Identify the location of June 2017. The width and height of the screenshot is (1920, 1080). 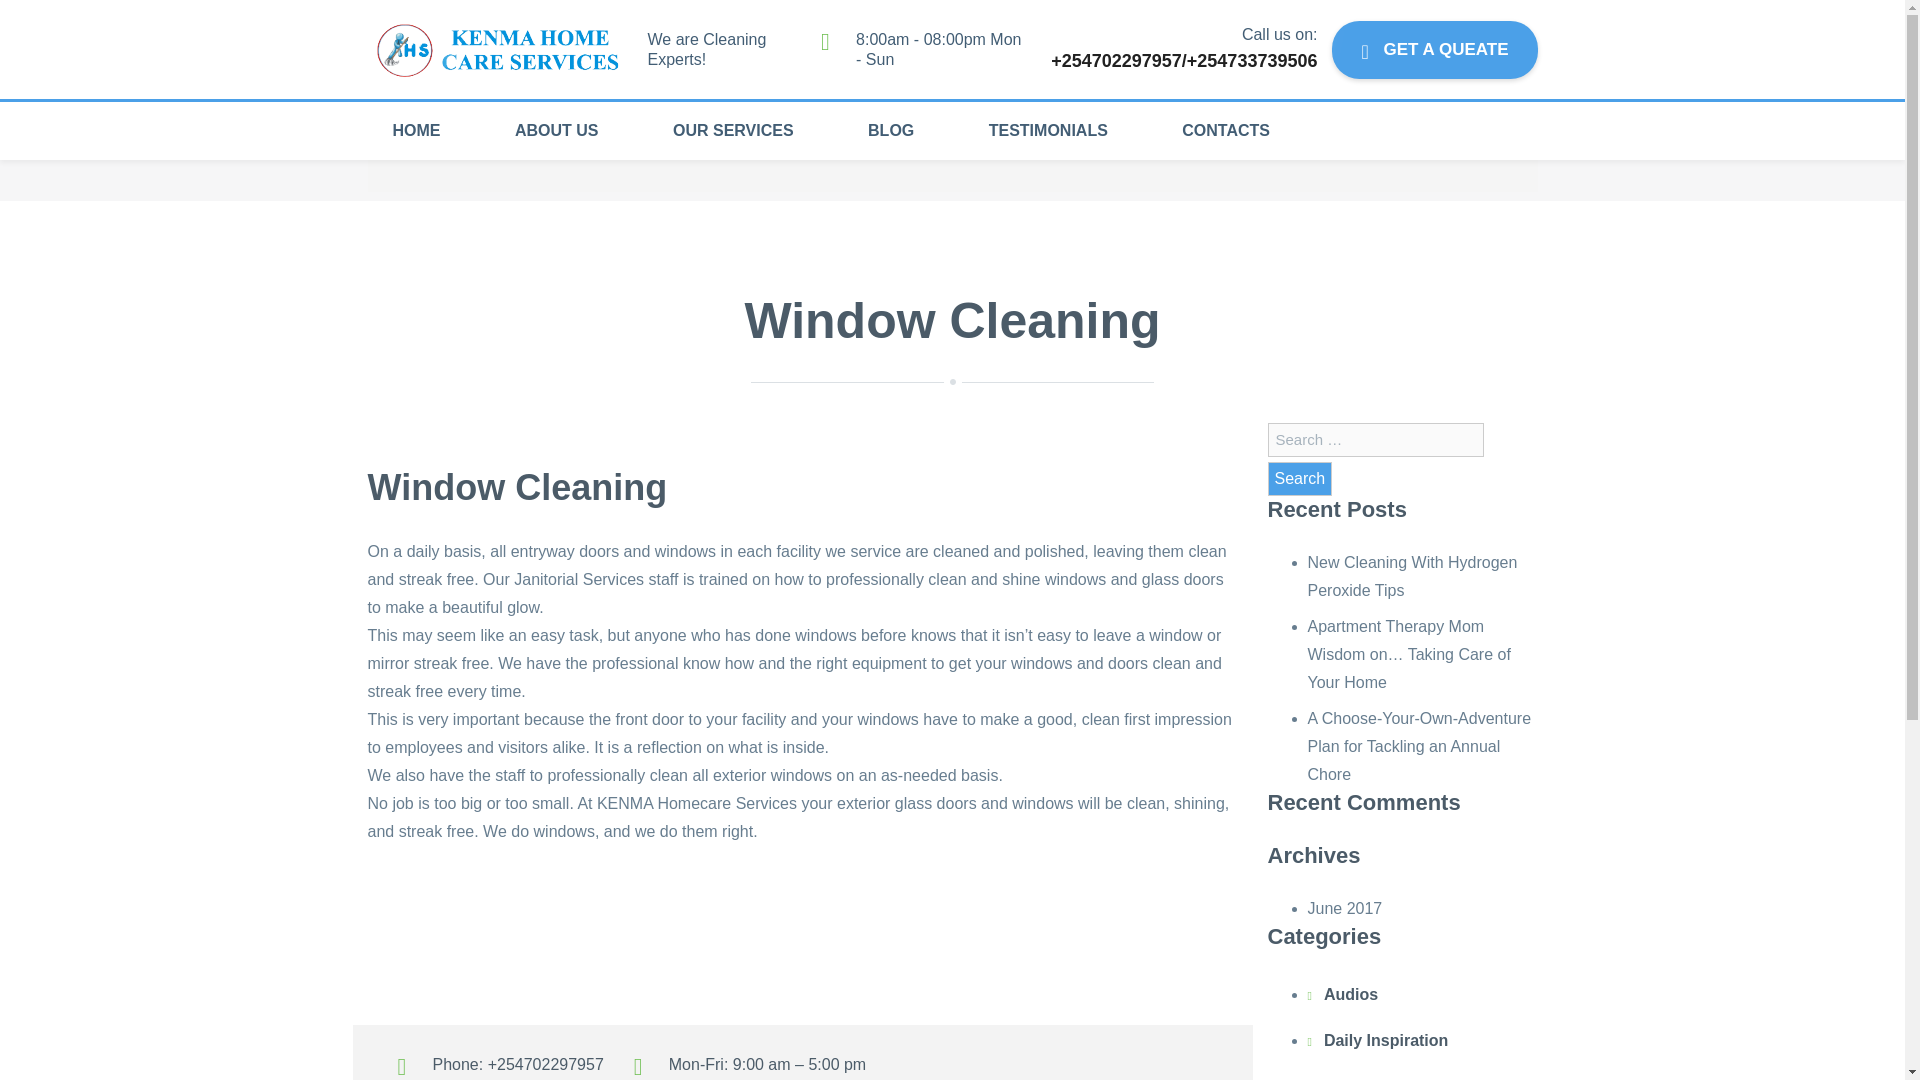
(1344, 908).